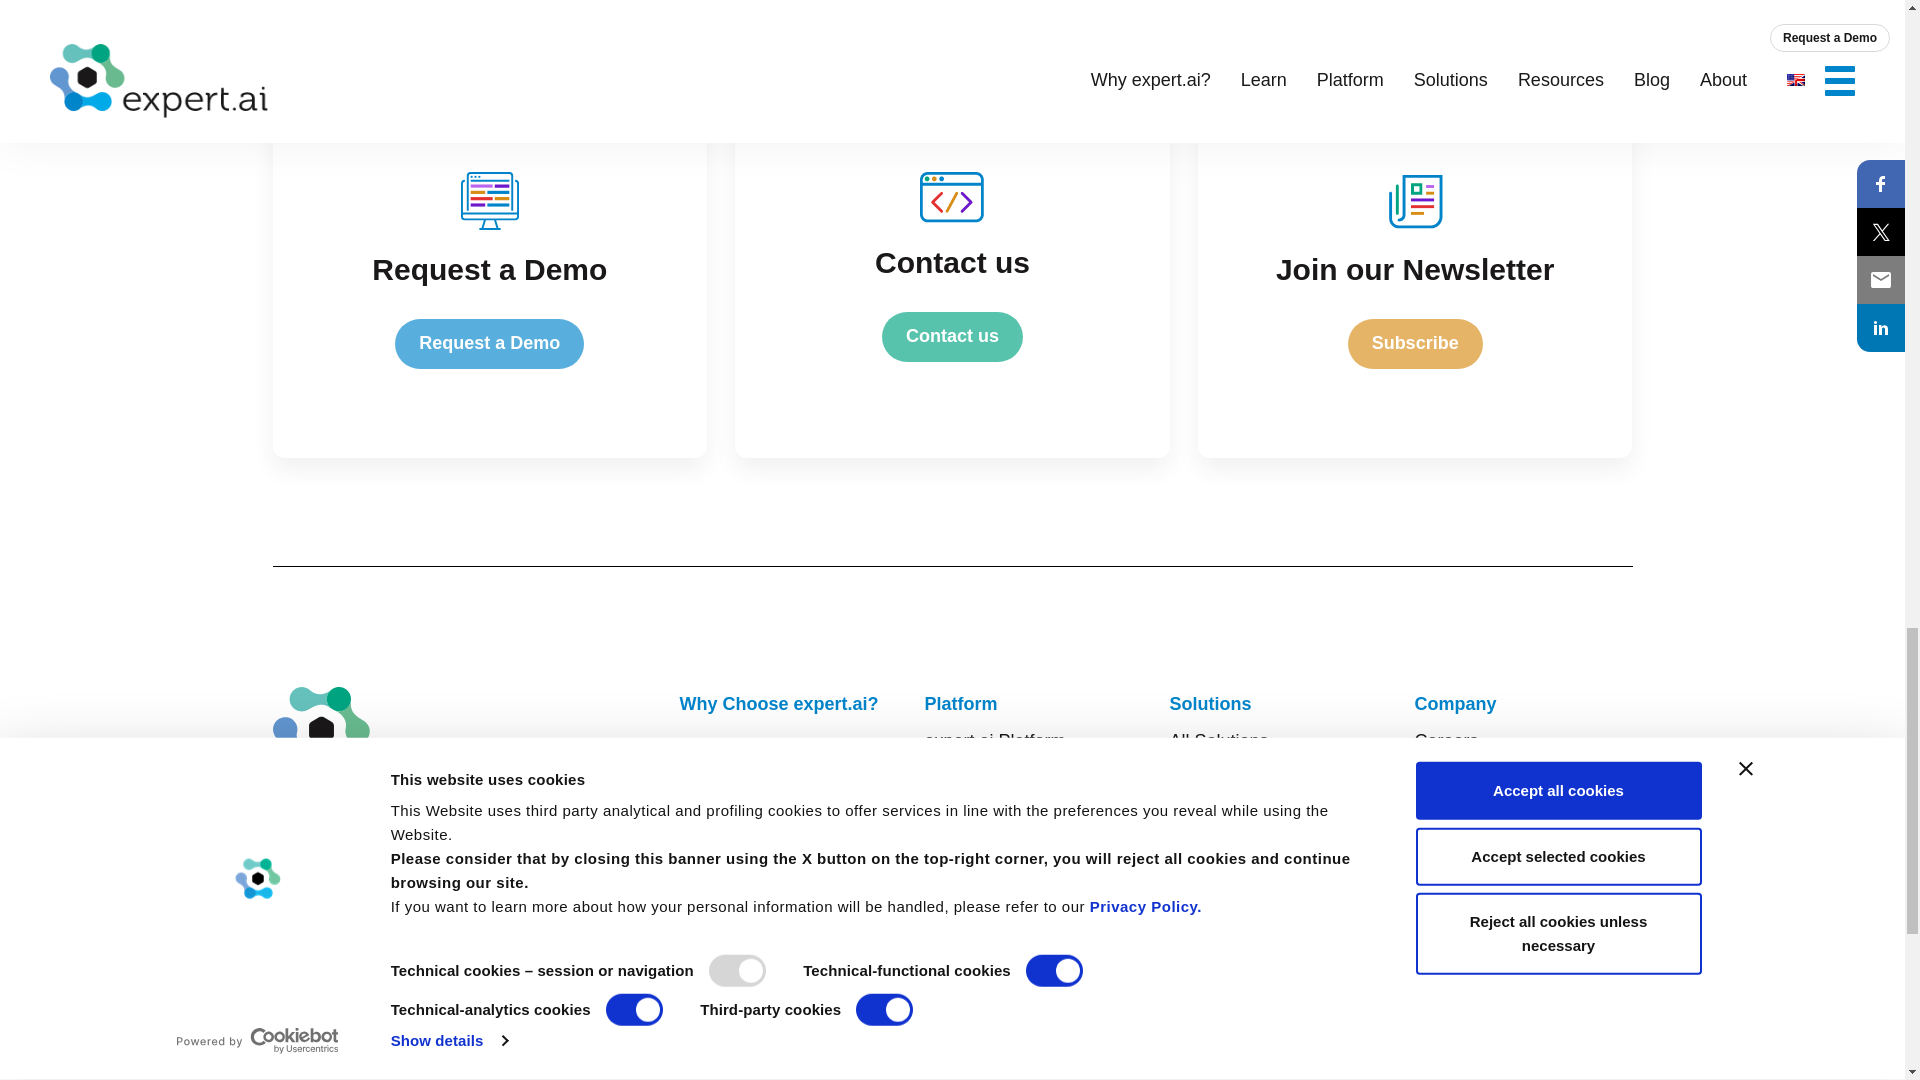 This screenshot has height=1080, width=1920. What do you see at coordinates (784, 800) in the screenshot?
I see `Apply NL to Your Business` at bounding box center [784, 800].